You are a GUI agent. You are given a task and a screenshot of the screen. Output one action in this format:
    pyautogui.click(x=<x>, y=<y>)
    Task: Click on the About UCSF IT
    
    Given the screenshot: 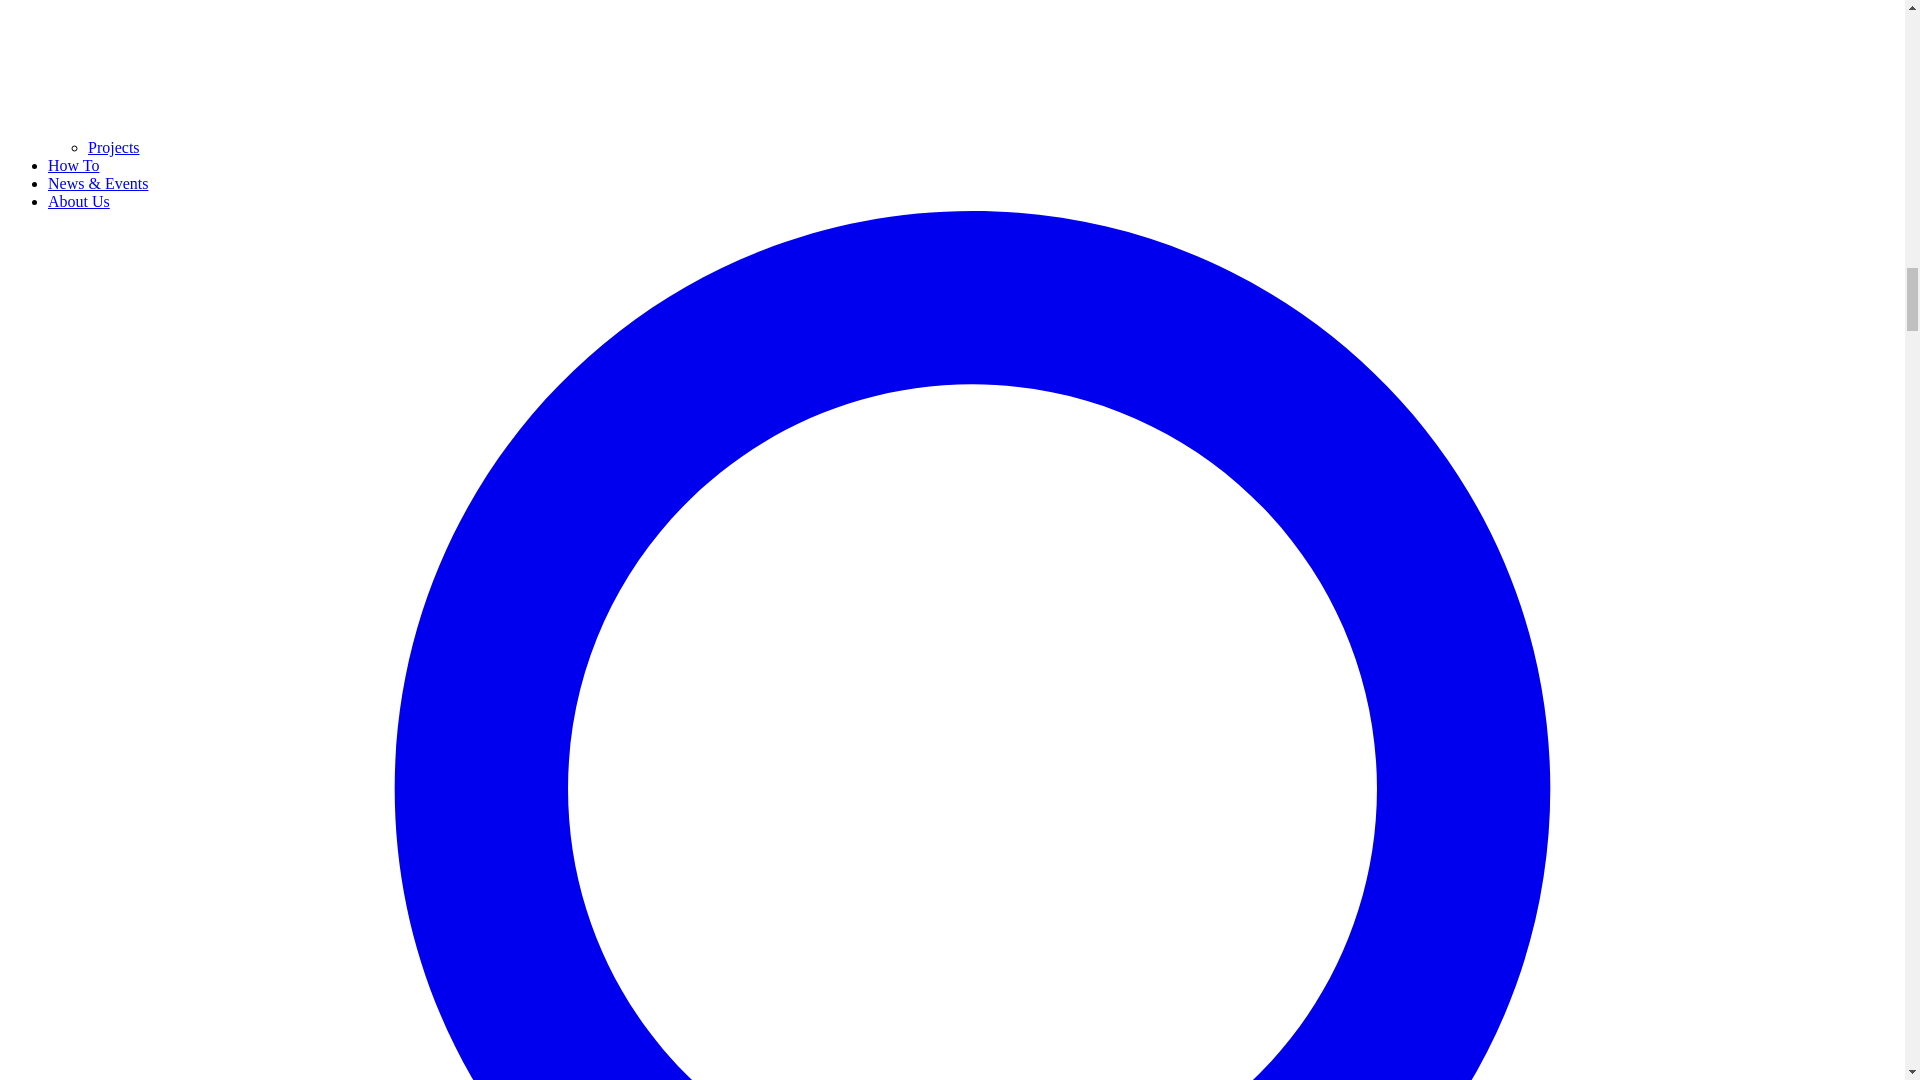 What is the action you would take?
    pyautogui.click(x=78, y=201)
    